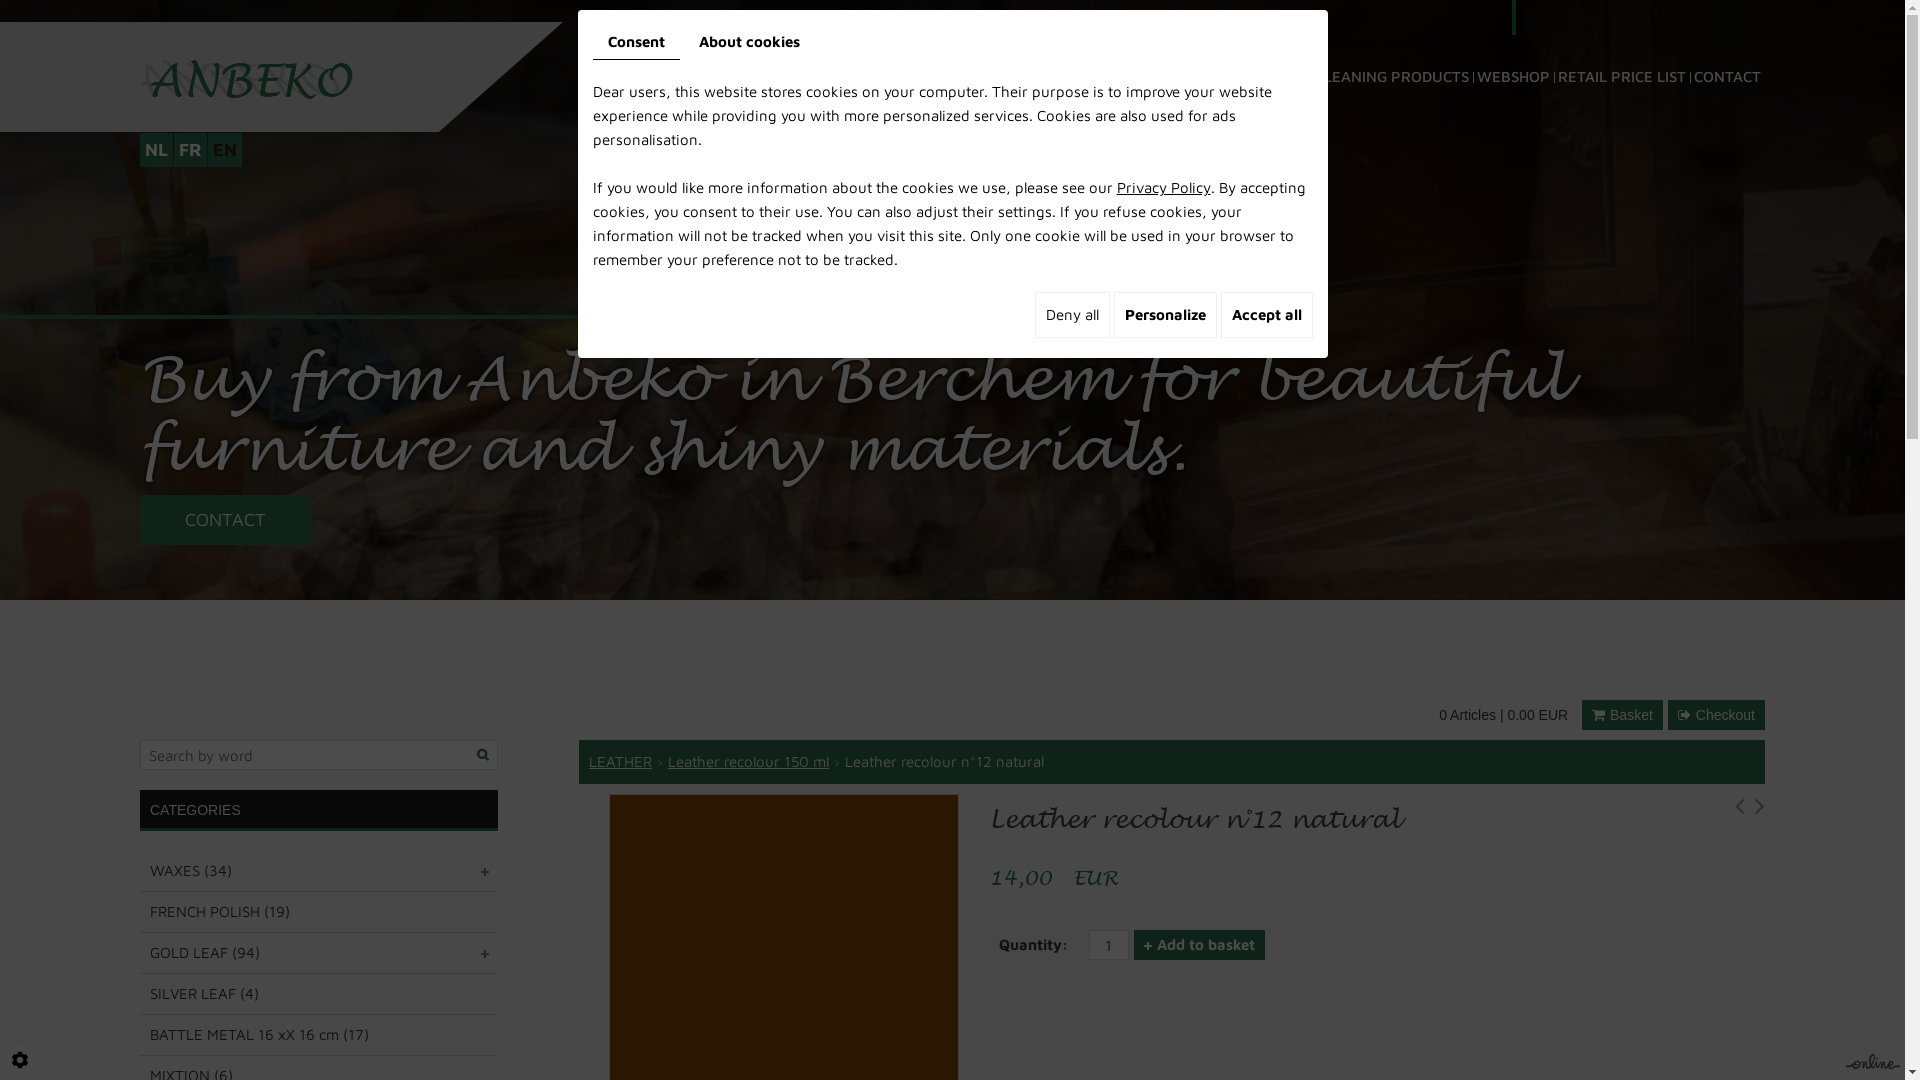 This screenshot has width=1920, height=1080. What do you see at coordinates (1716, 715) in the screenshot?
I see `Checkout` at bounding box center [1716, 715].